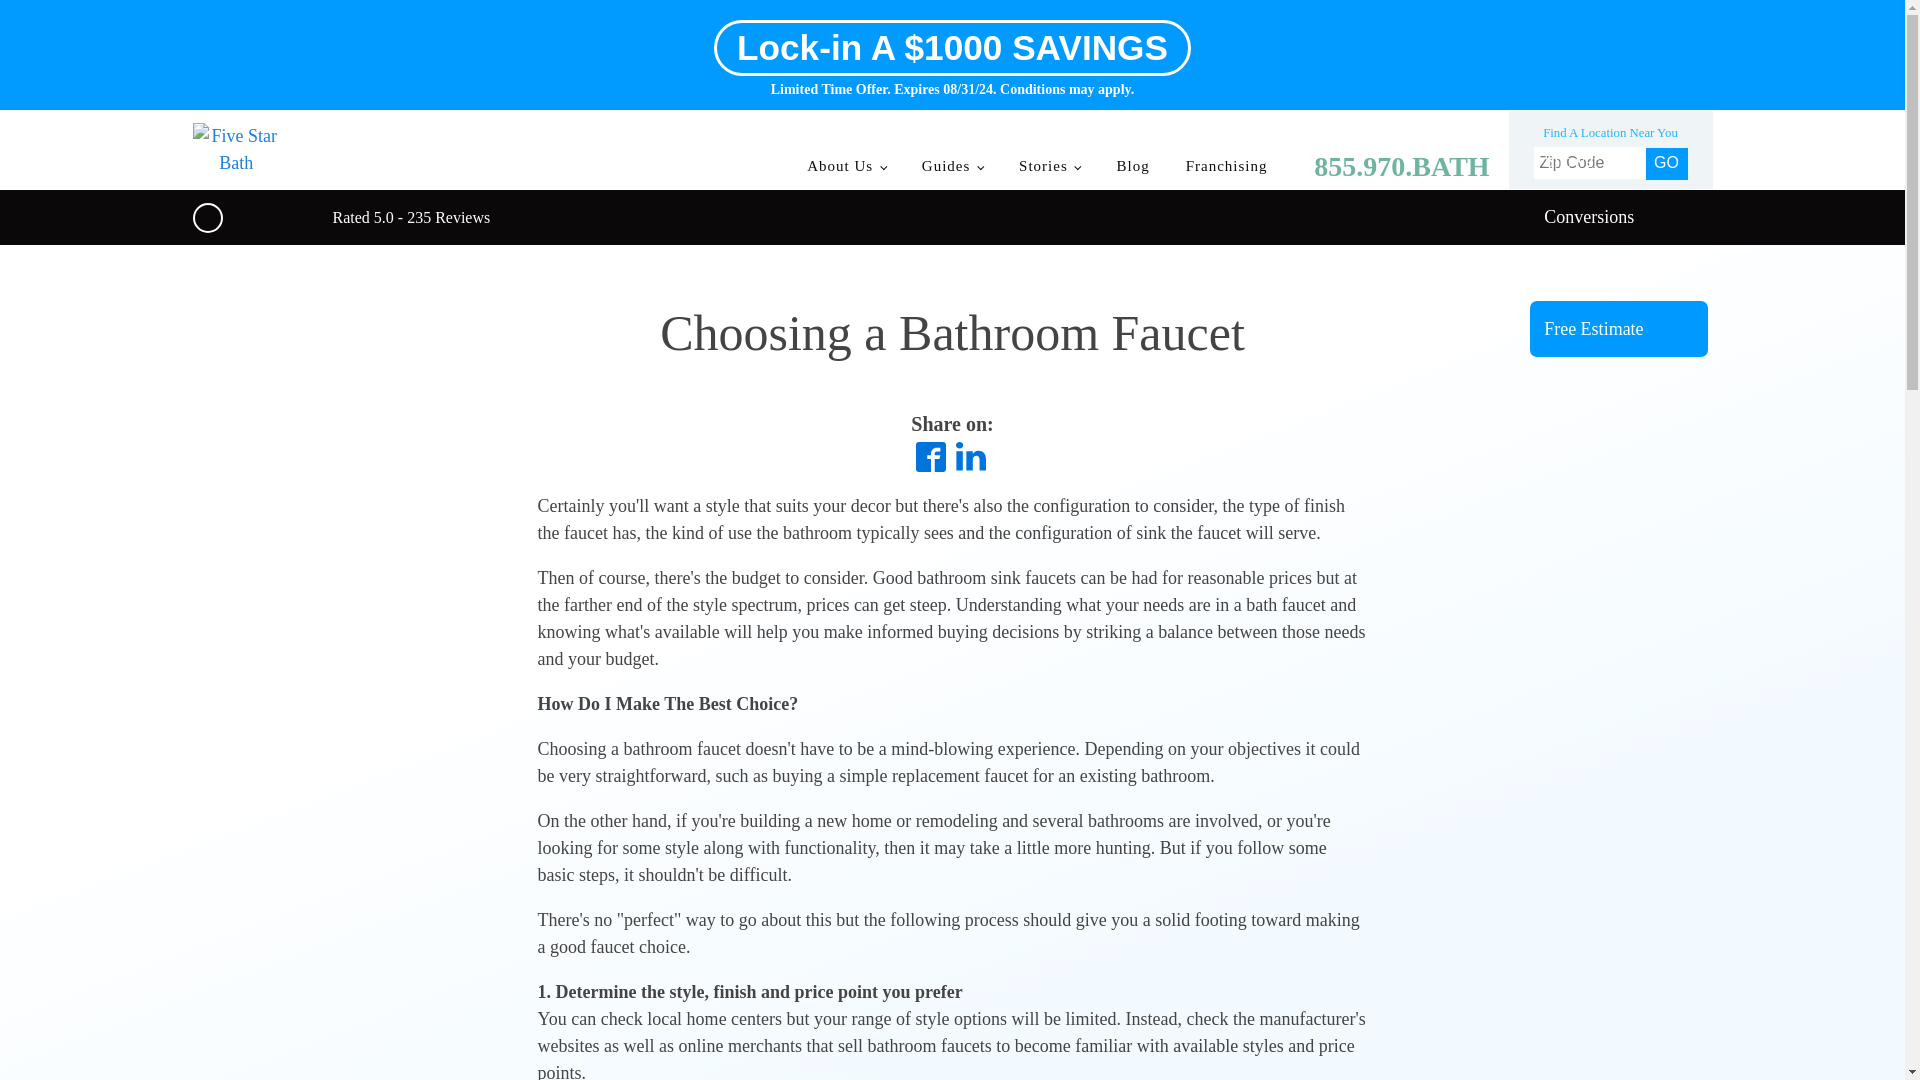 The image size is (1920, 1080). Describe the element at coordinates (1388, 166) in the screenshot. I see `855.970.BATH` at that location.